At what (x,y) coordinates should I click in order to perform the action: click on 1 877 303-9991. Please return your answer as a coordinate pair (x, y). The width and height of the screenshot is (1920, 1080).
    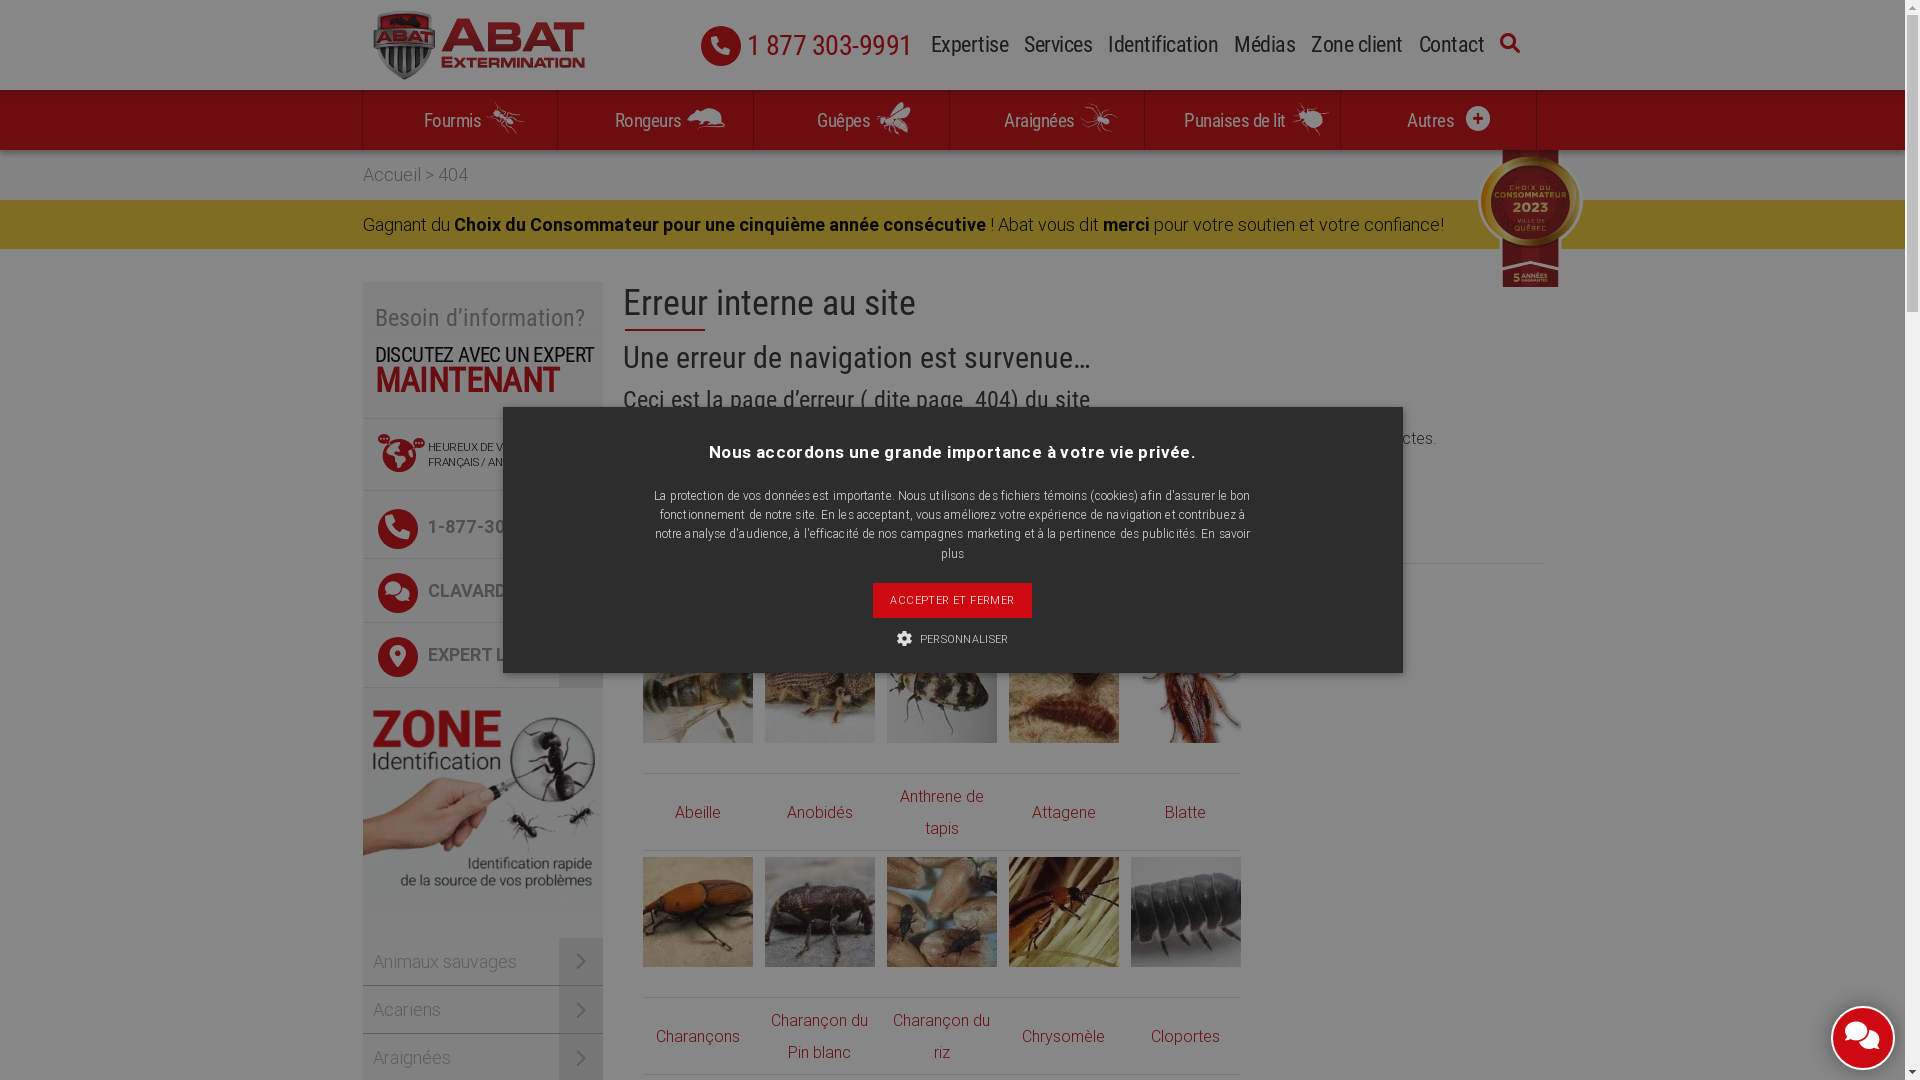
    Looking at the image, I should click on (914, 50).